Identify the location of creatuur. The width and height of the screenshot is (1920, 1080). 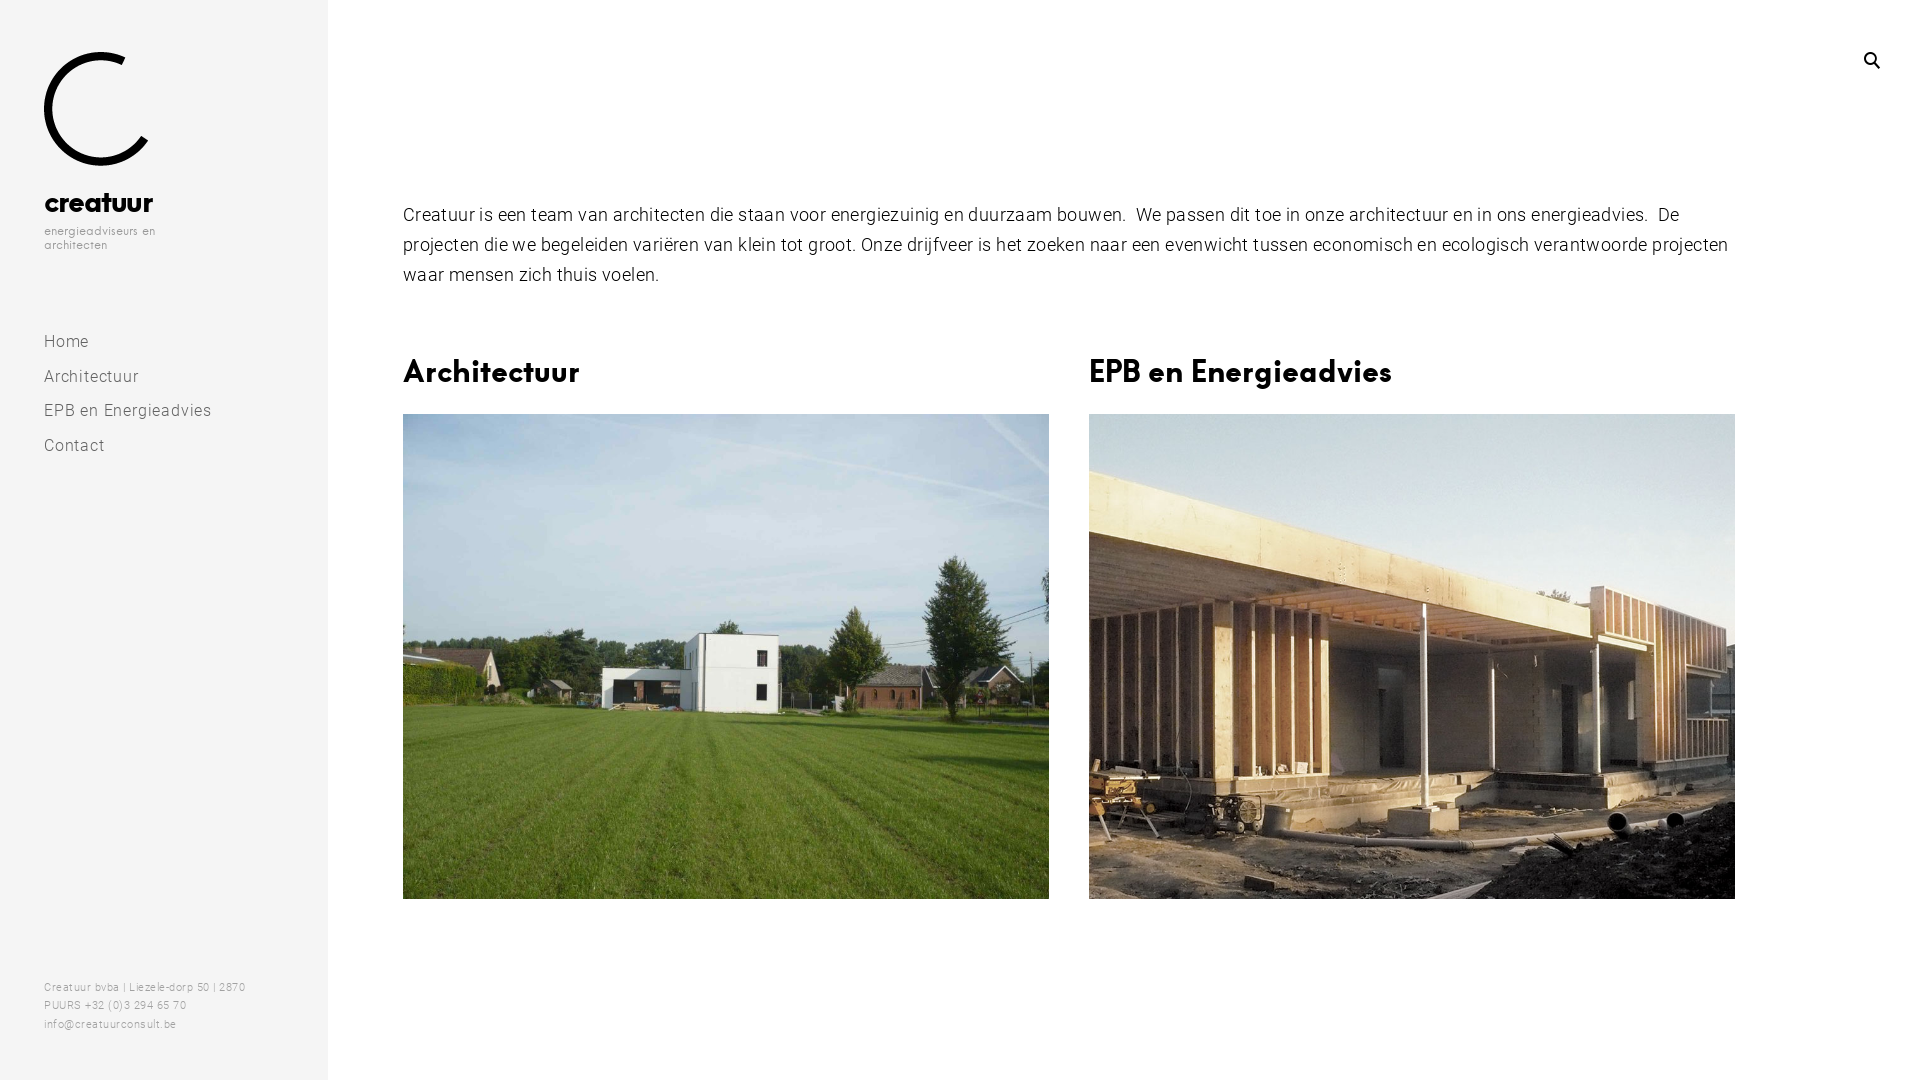
(98, 200).